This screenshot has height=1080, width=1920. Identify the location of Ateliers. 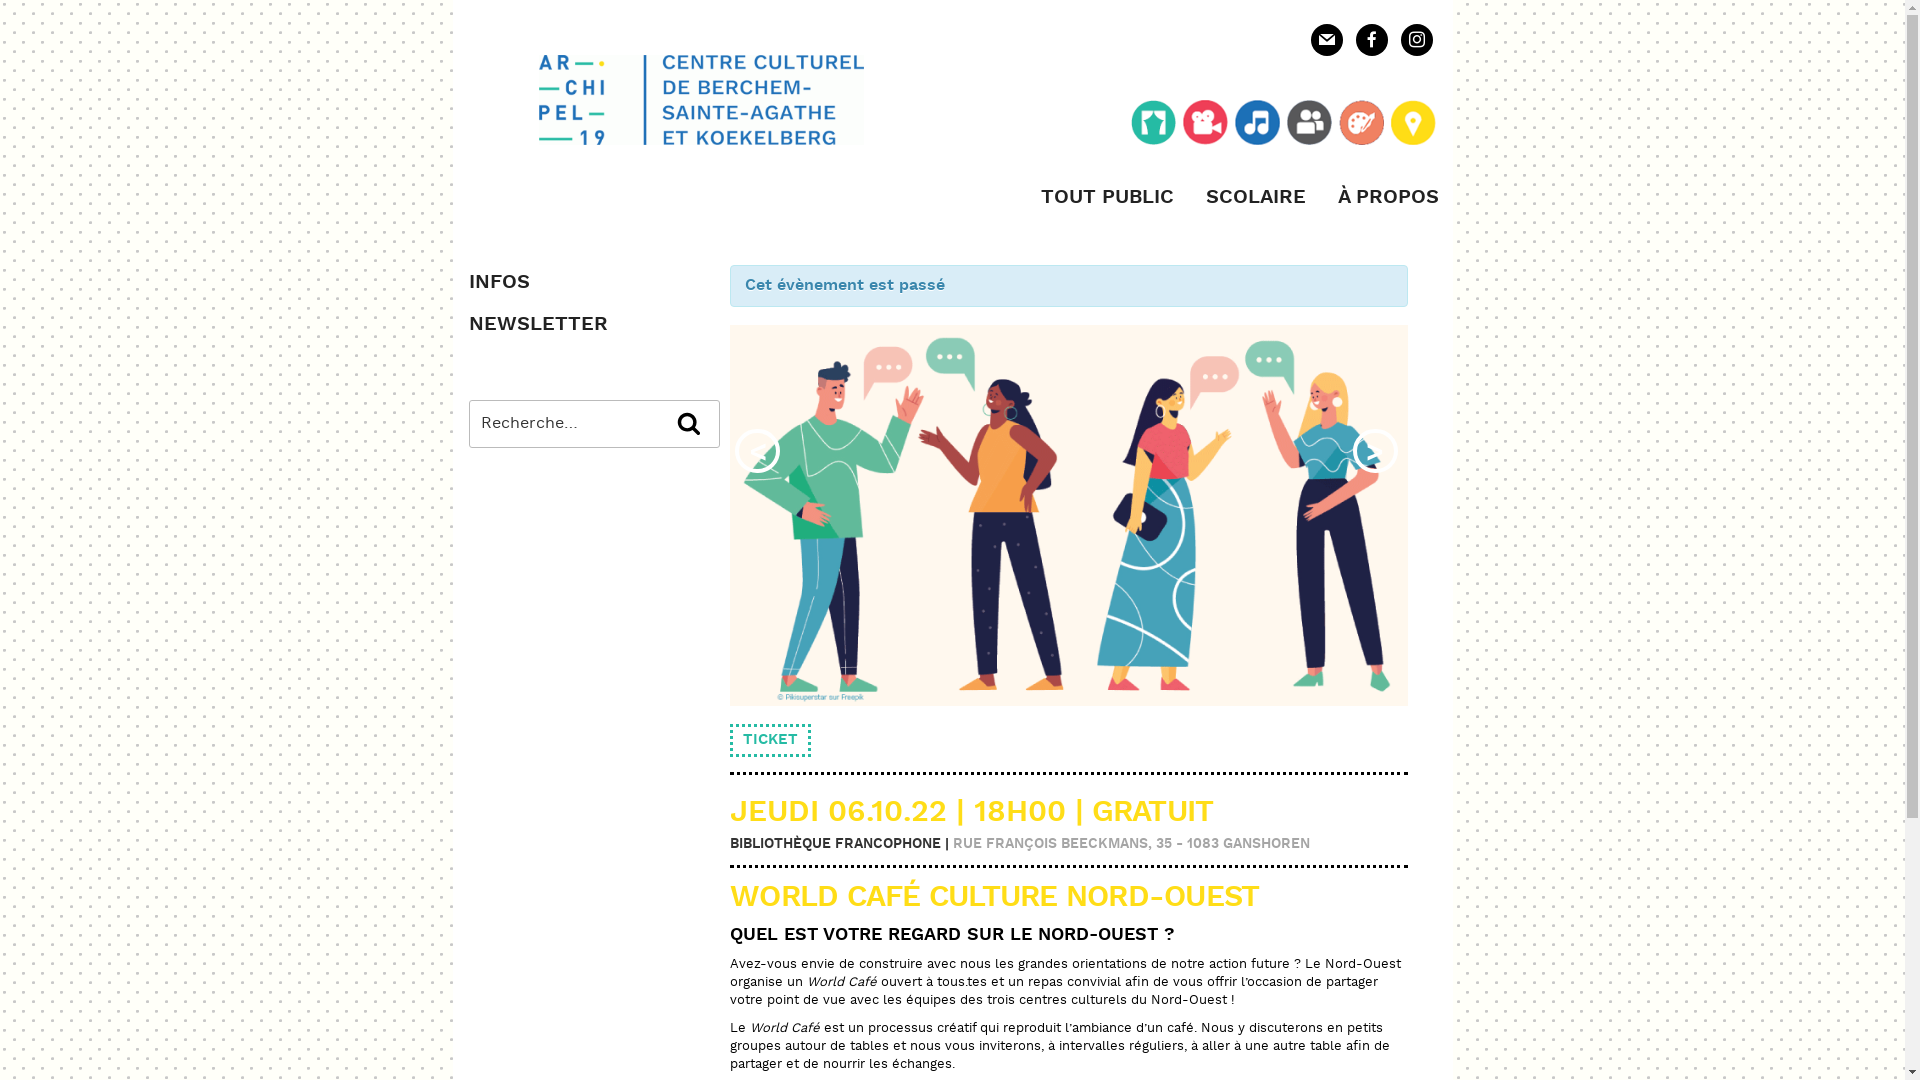
(1360, 126).